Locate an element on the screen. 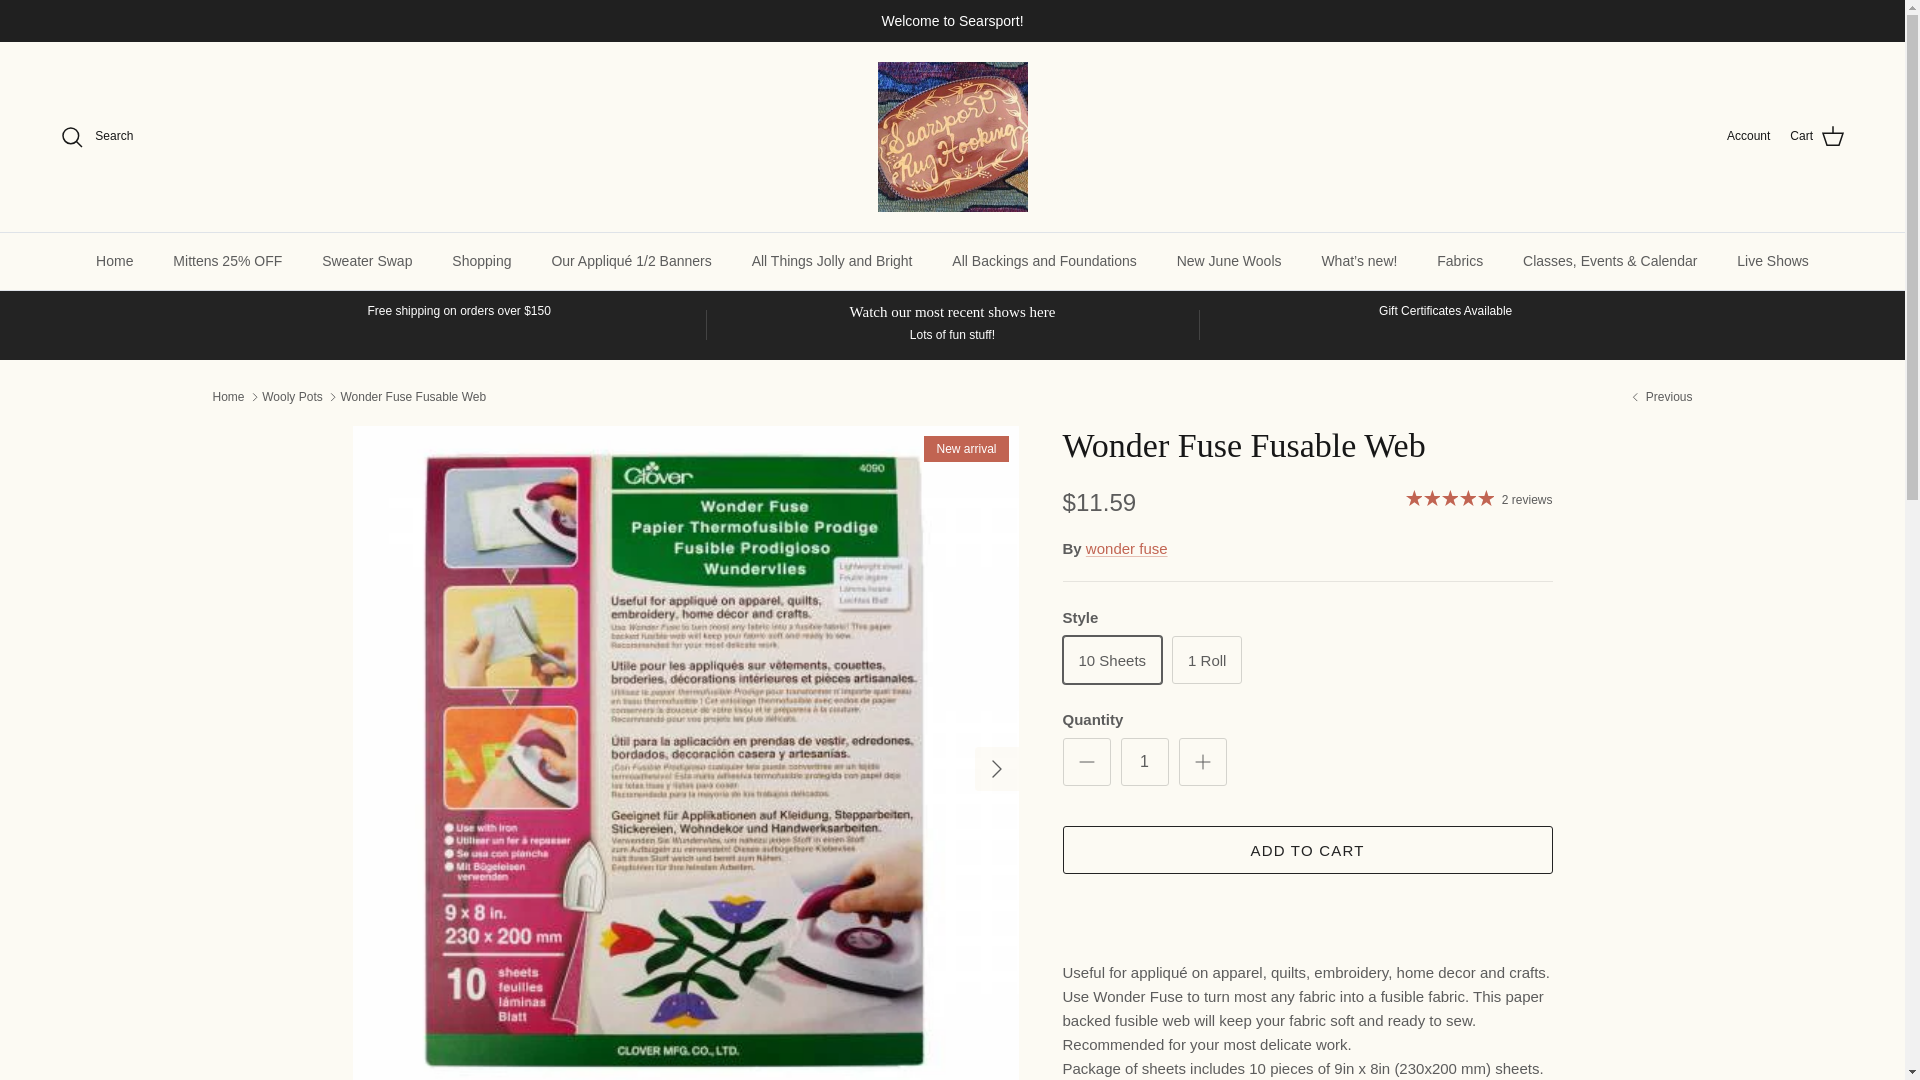 The width and height of the screenshot is (1920, 1080). Account is located at coordinates (1748, 136).